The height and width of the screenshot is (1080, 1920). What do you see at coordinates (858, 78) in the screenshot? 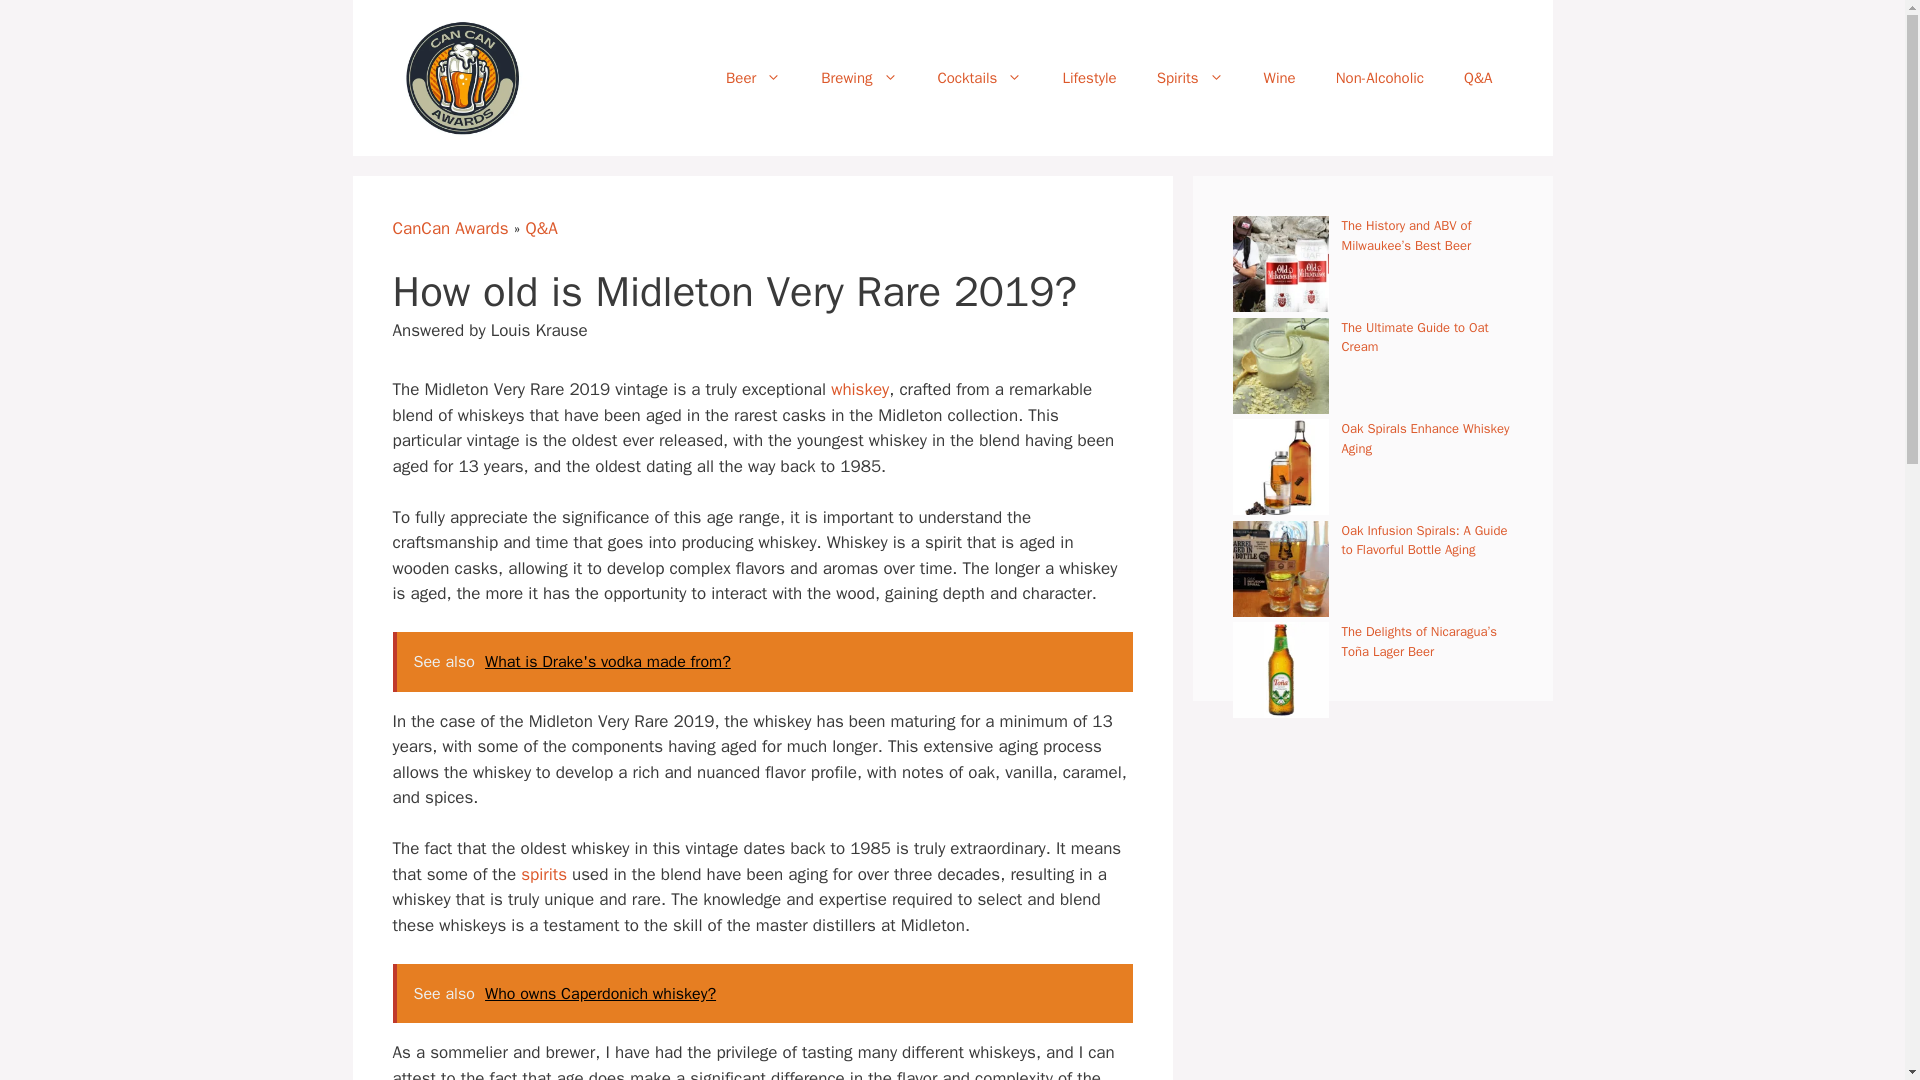
I see `Brewing` at bounding box center [858, 78].